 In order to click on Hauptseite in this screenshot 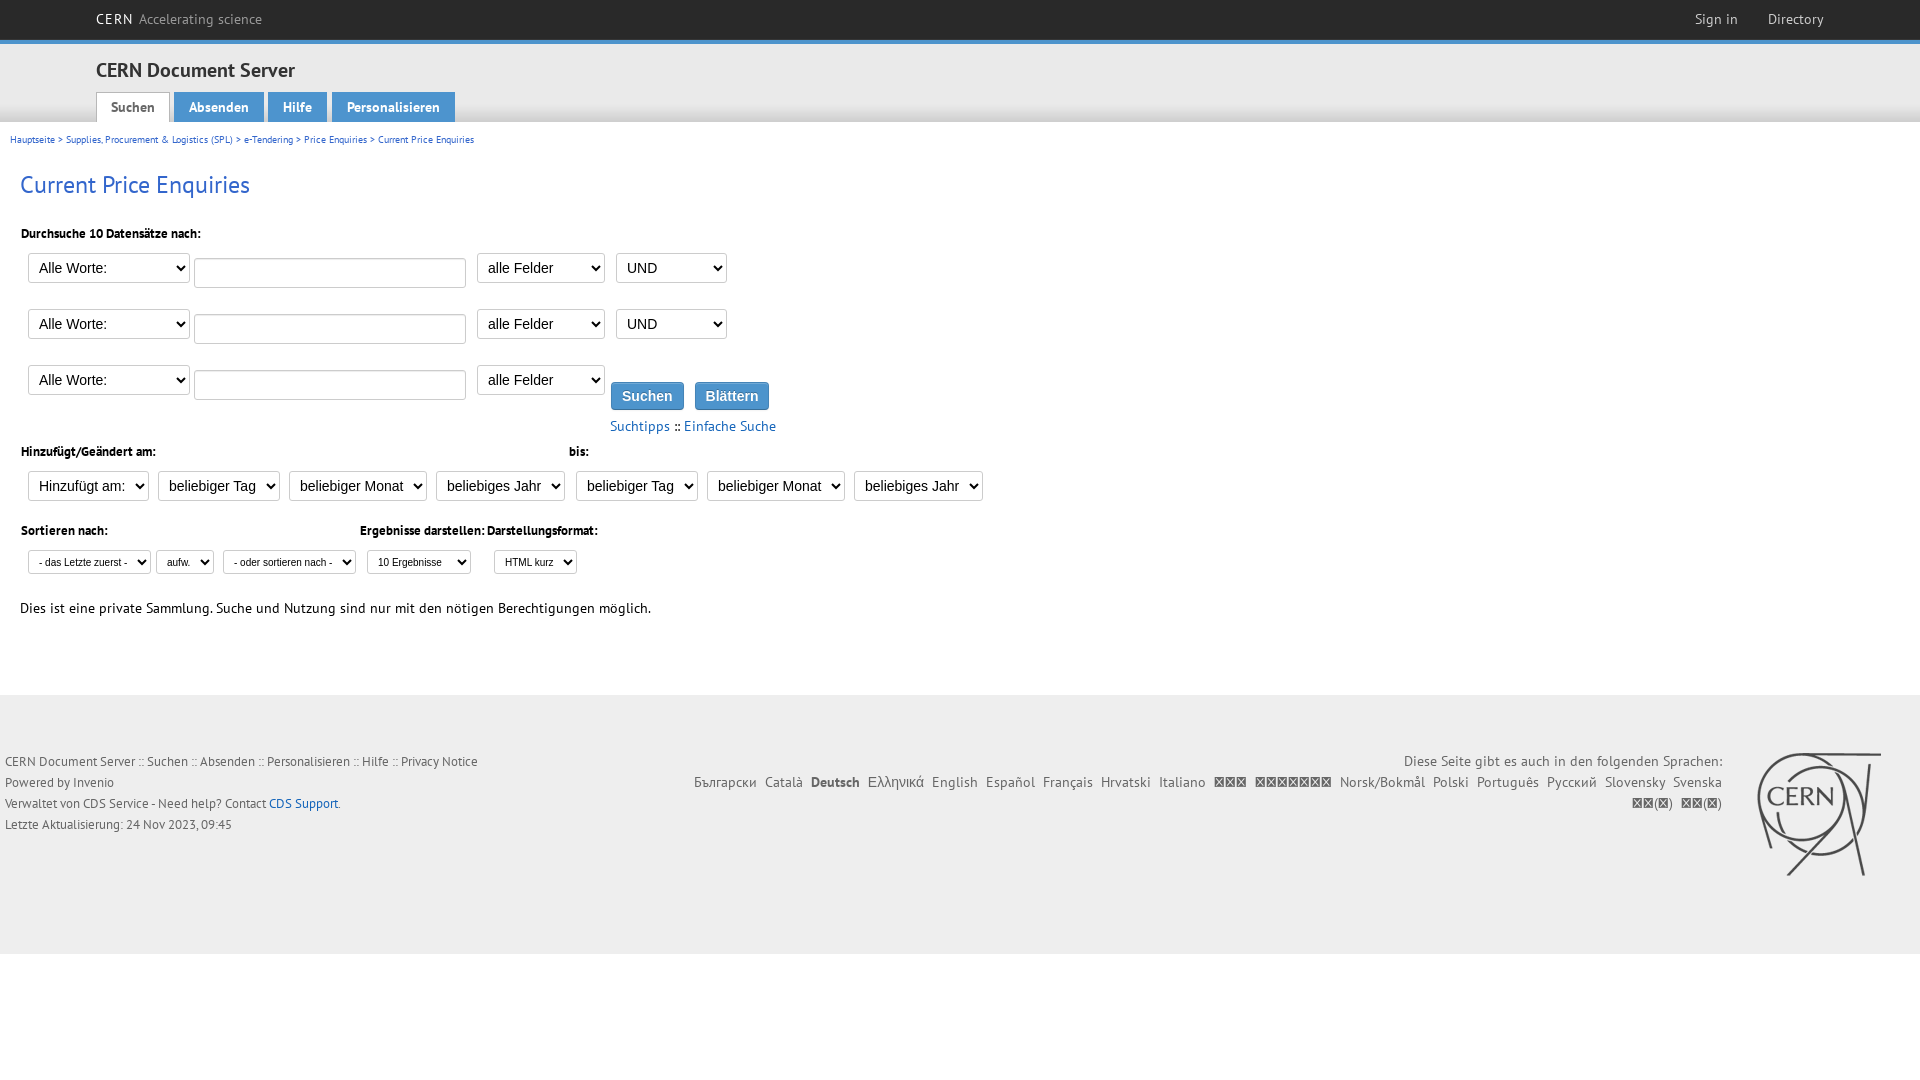, I will do `click(32, 140)`.